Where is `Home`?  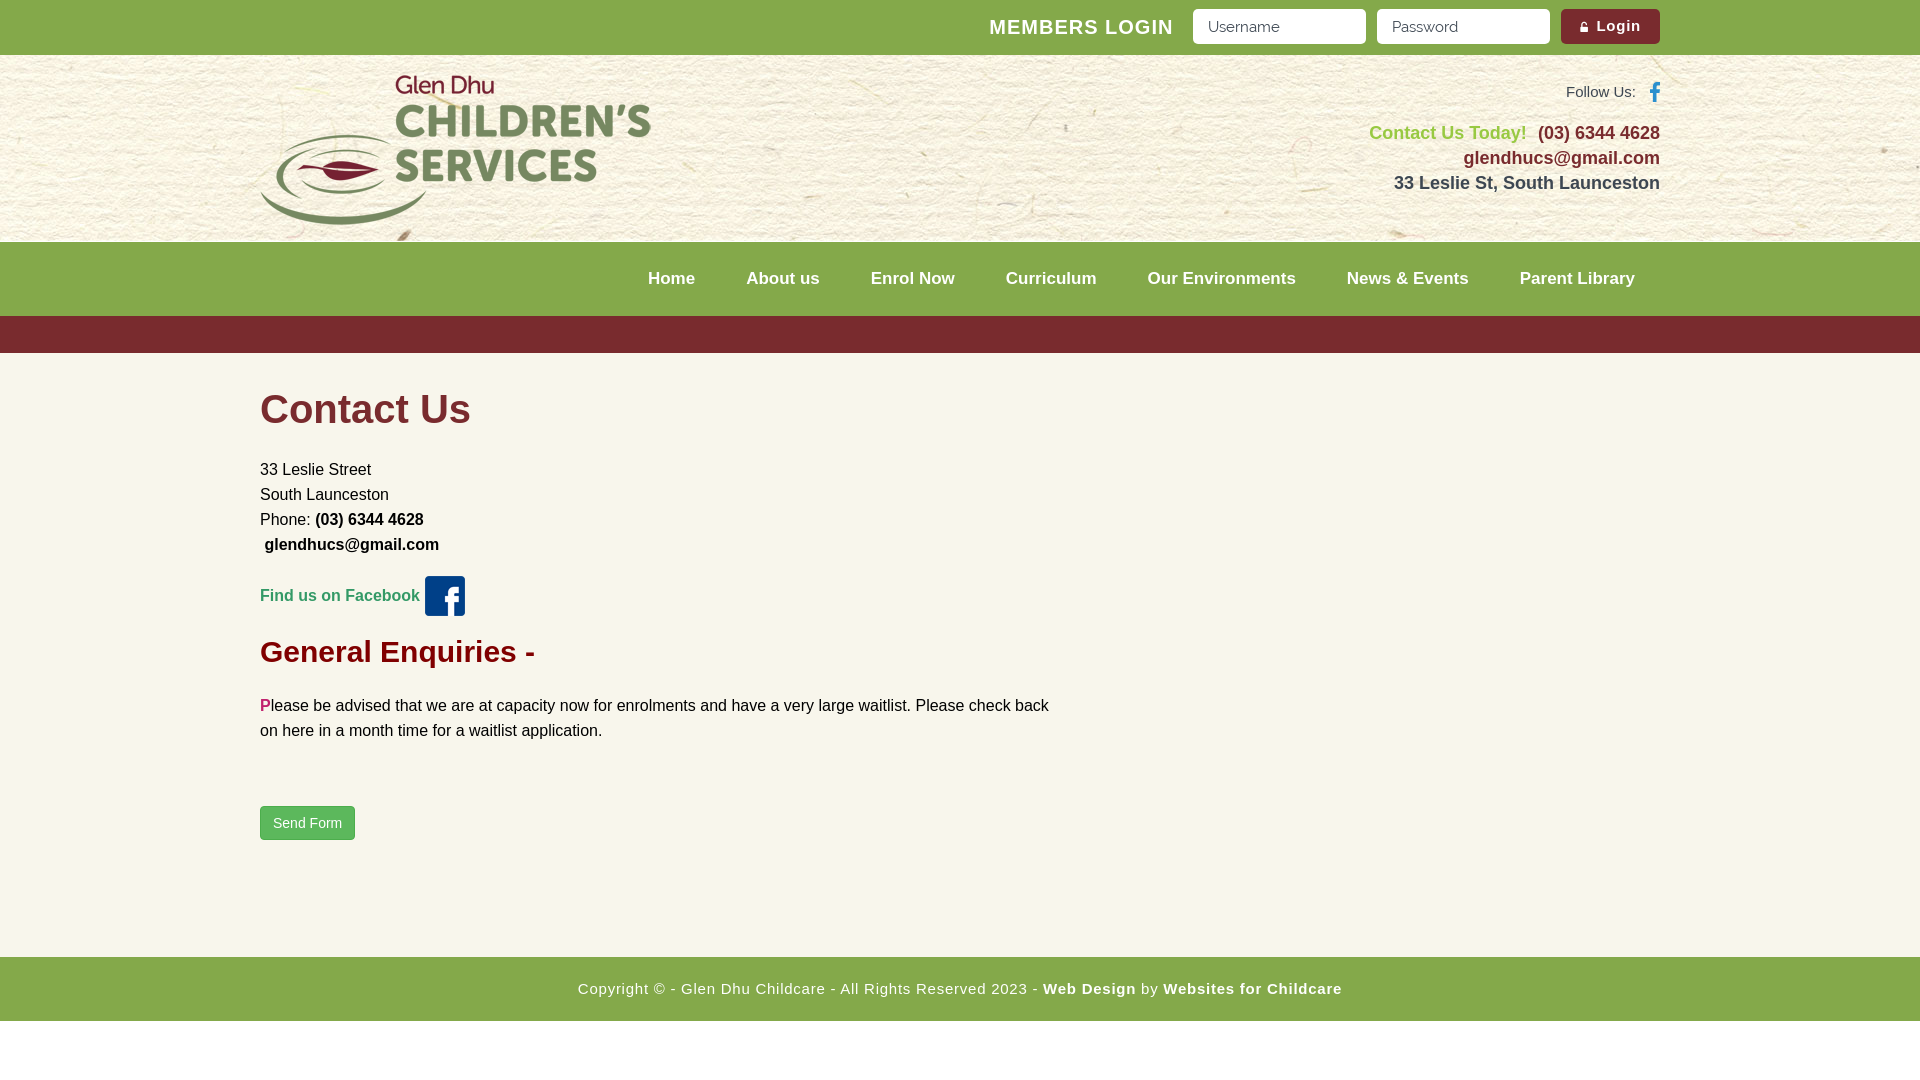
Home is located at coordinates (672, 279).